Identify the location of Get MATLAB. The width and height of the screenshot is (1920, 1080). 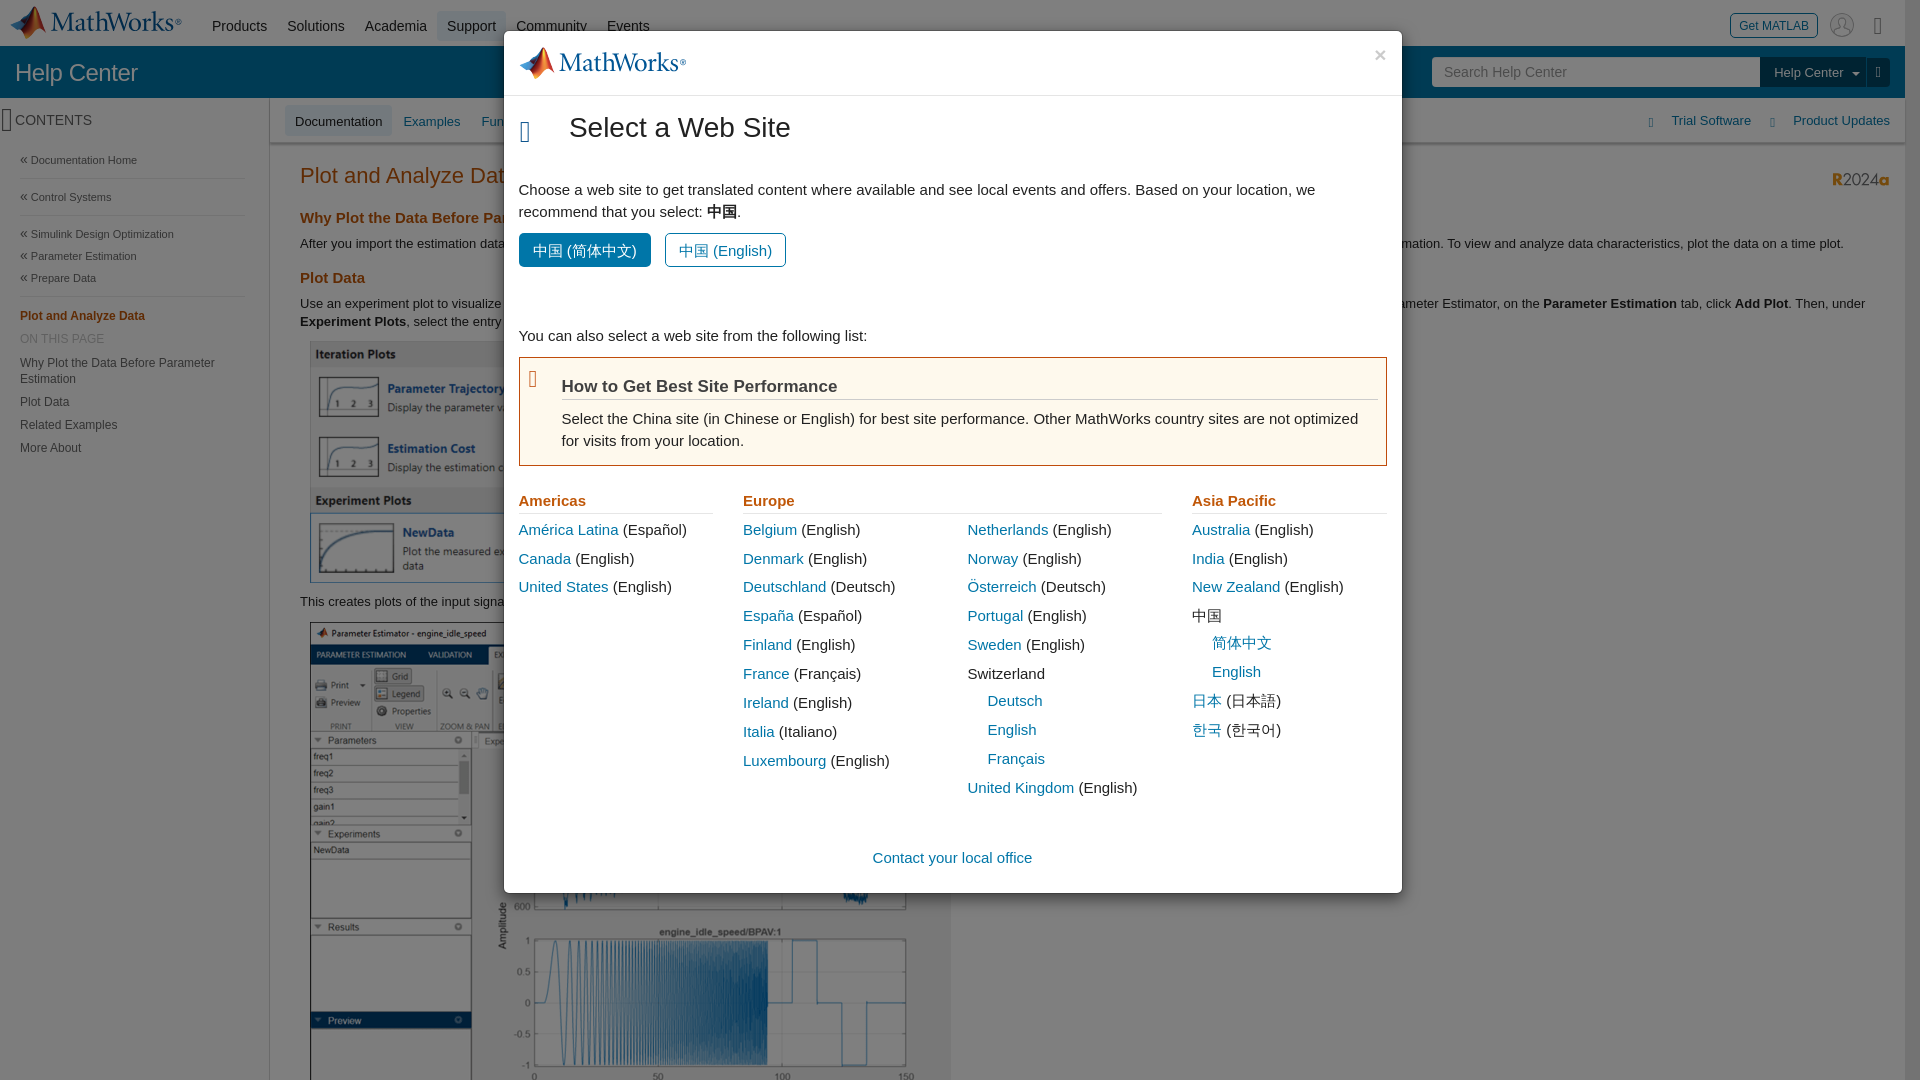
(1774, 24).